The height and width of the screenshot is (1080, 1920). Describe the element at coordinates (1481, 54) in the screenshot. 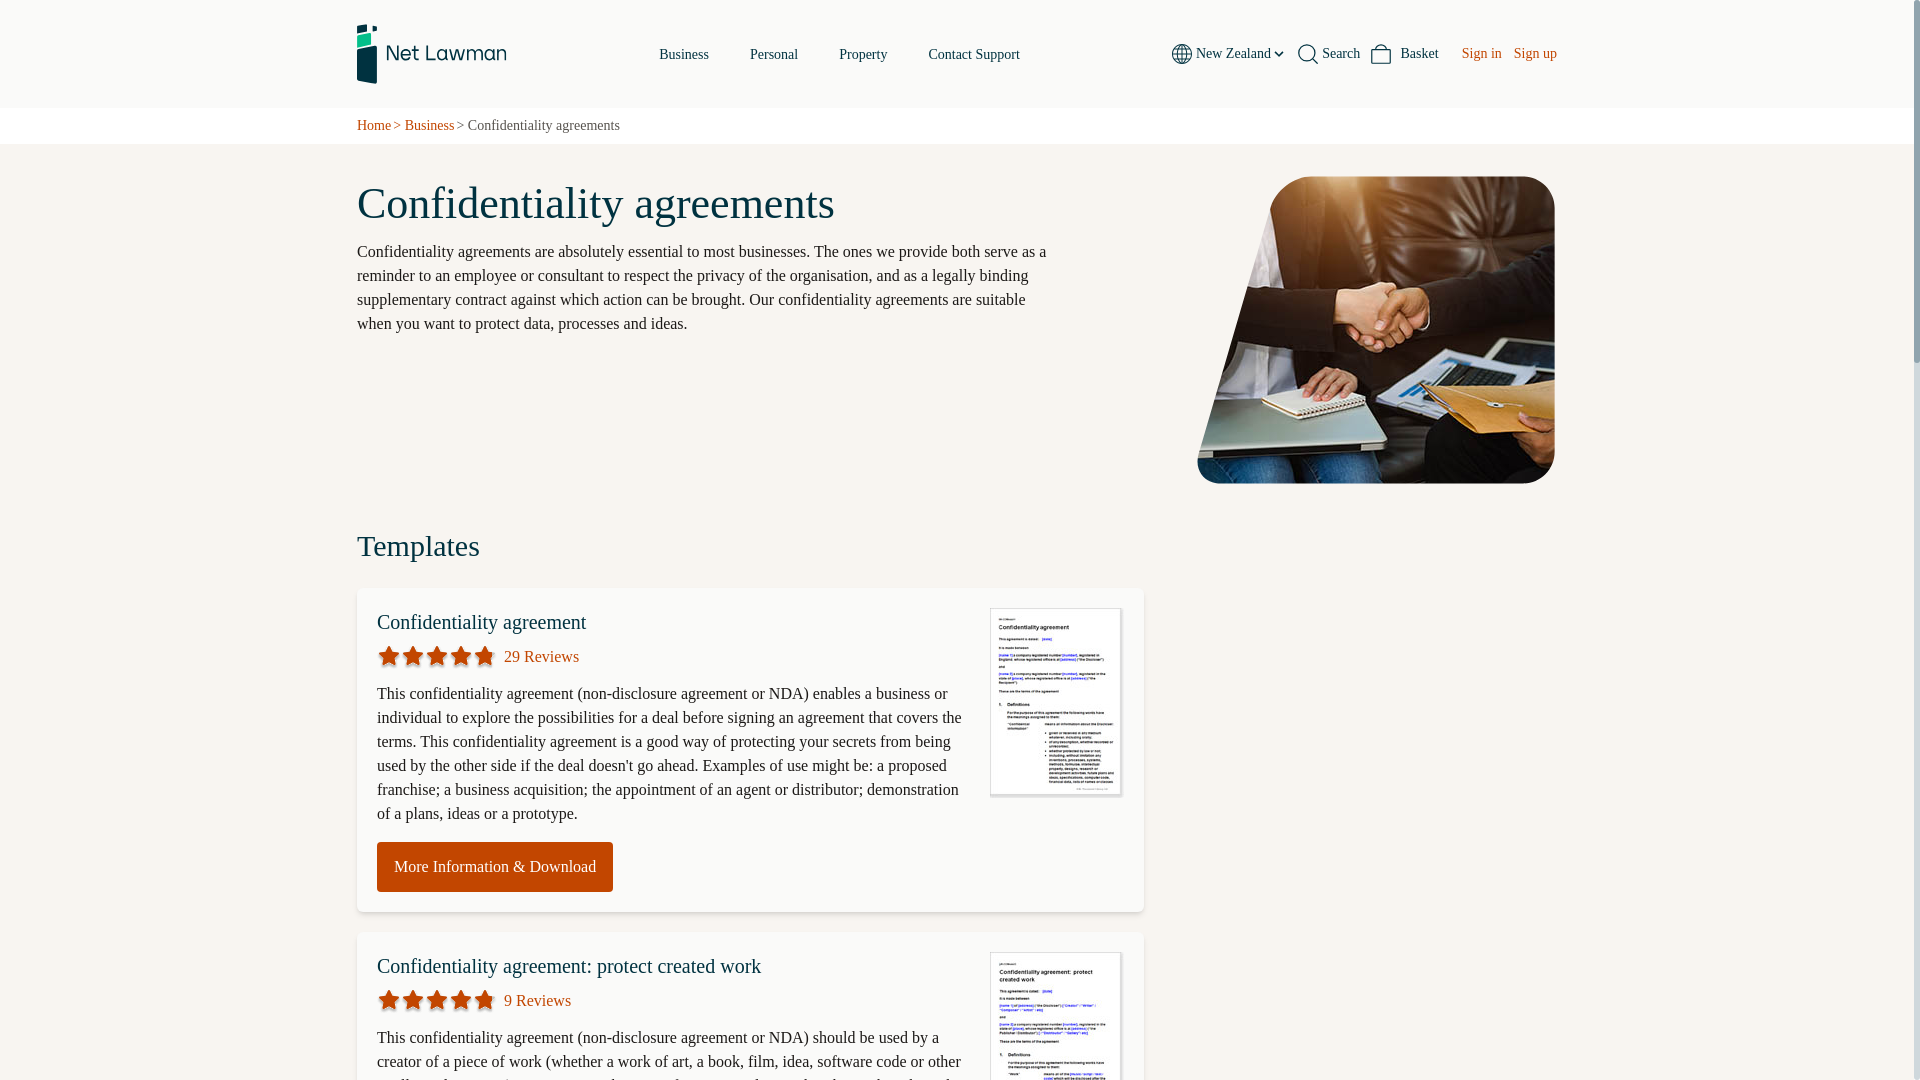

I see `Sign in` at that location.